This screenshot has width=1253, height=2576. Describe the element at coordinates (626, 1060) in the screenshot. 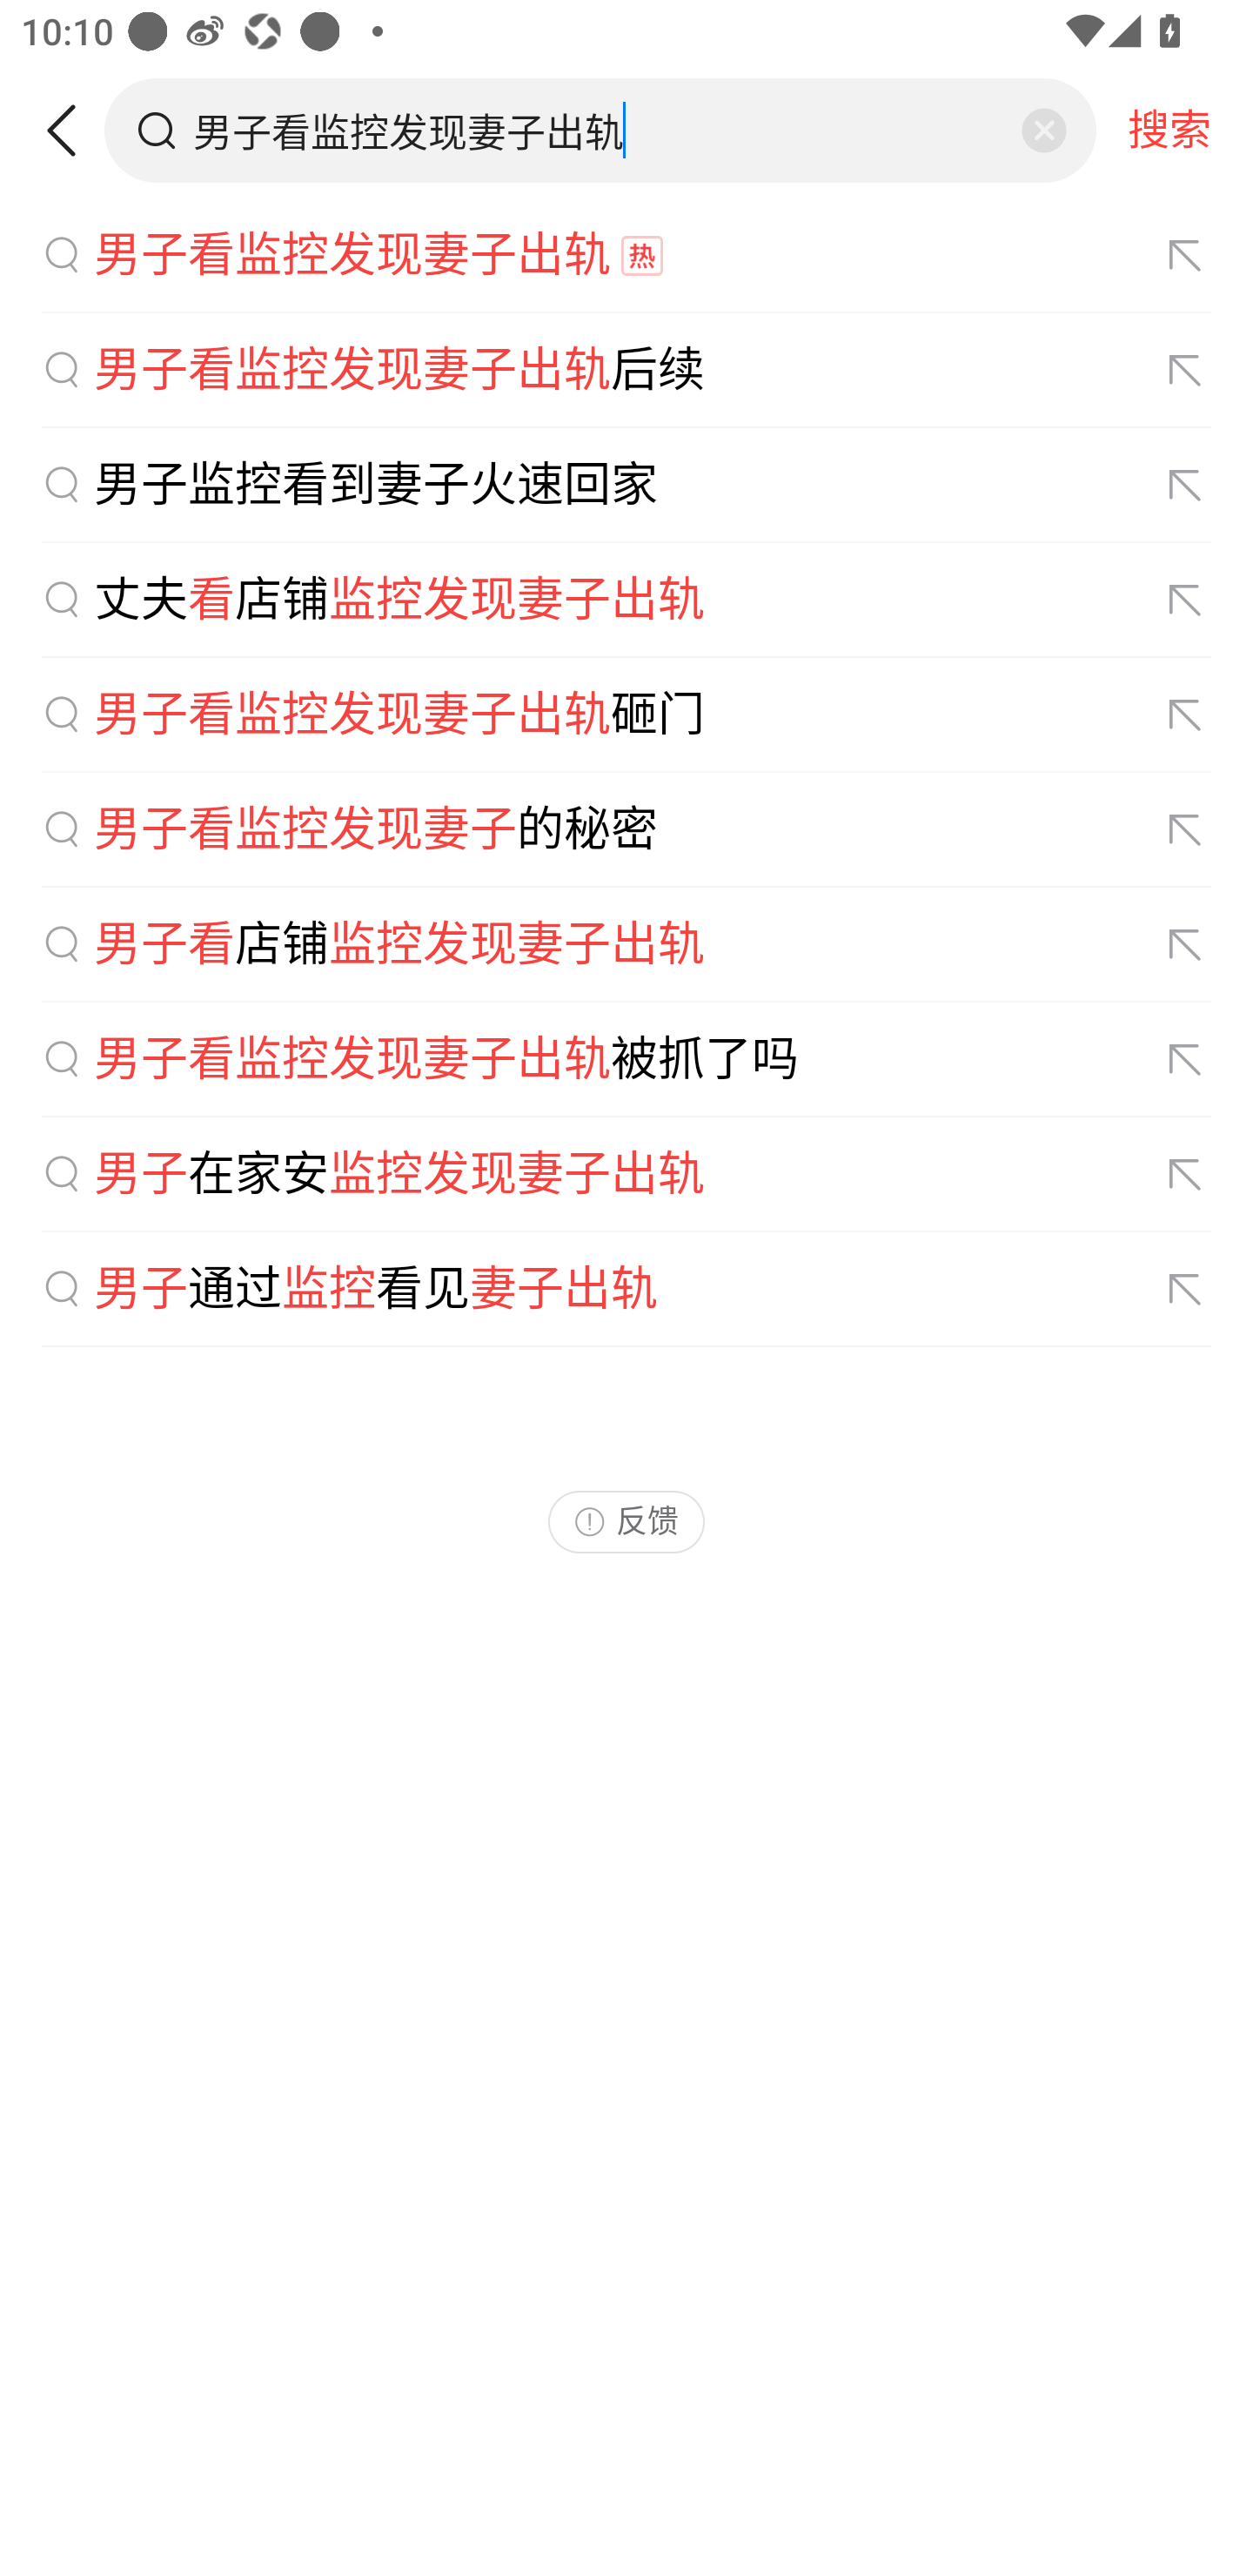

I see `男子看监控发现妻子出轨被抓了吗 填充搜索词男子看监控发现妻子出轨被抓了吗至搜索框` at that location.